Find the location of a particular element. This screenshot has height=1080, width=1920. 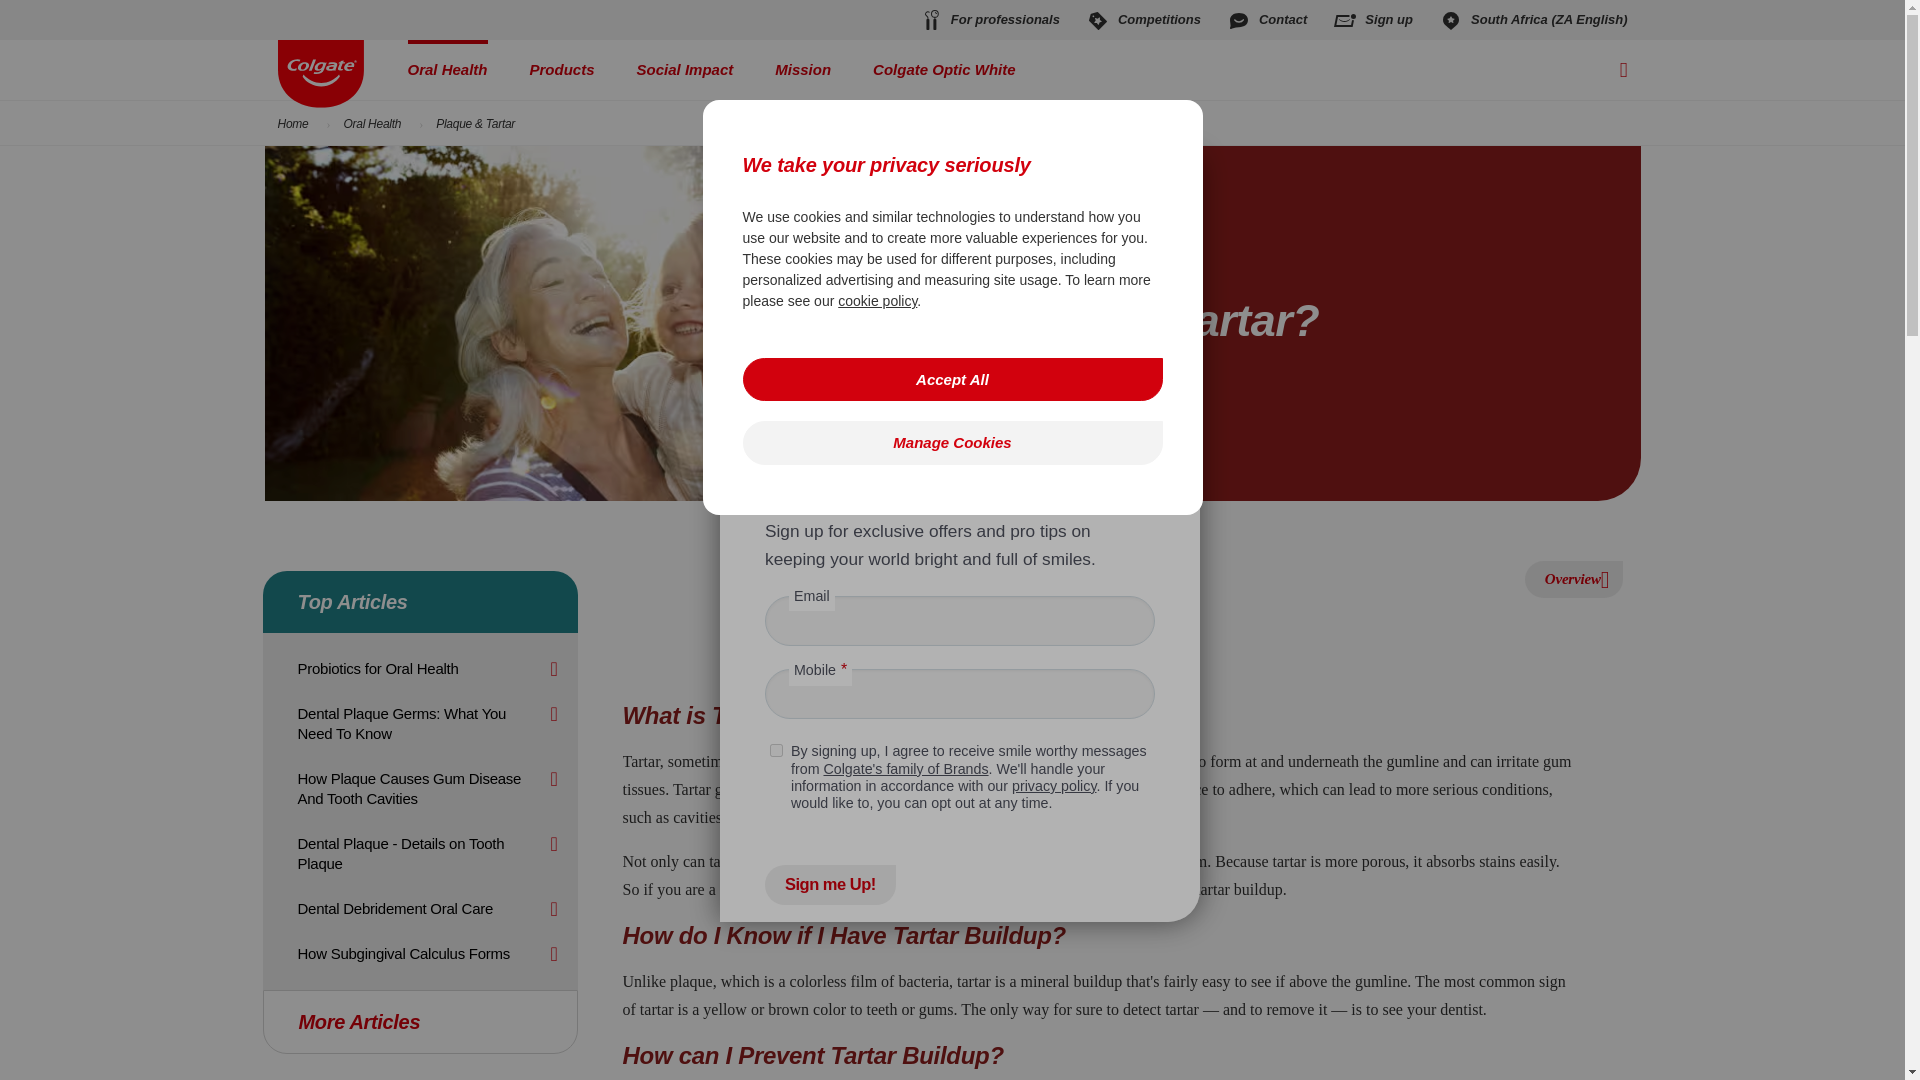

Grandmother and granddaughter laughing is located at coordinates (579, 323).